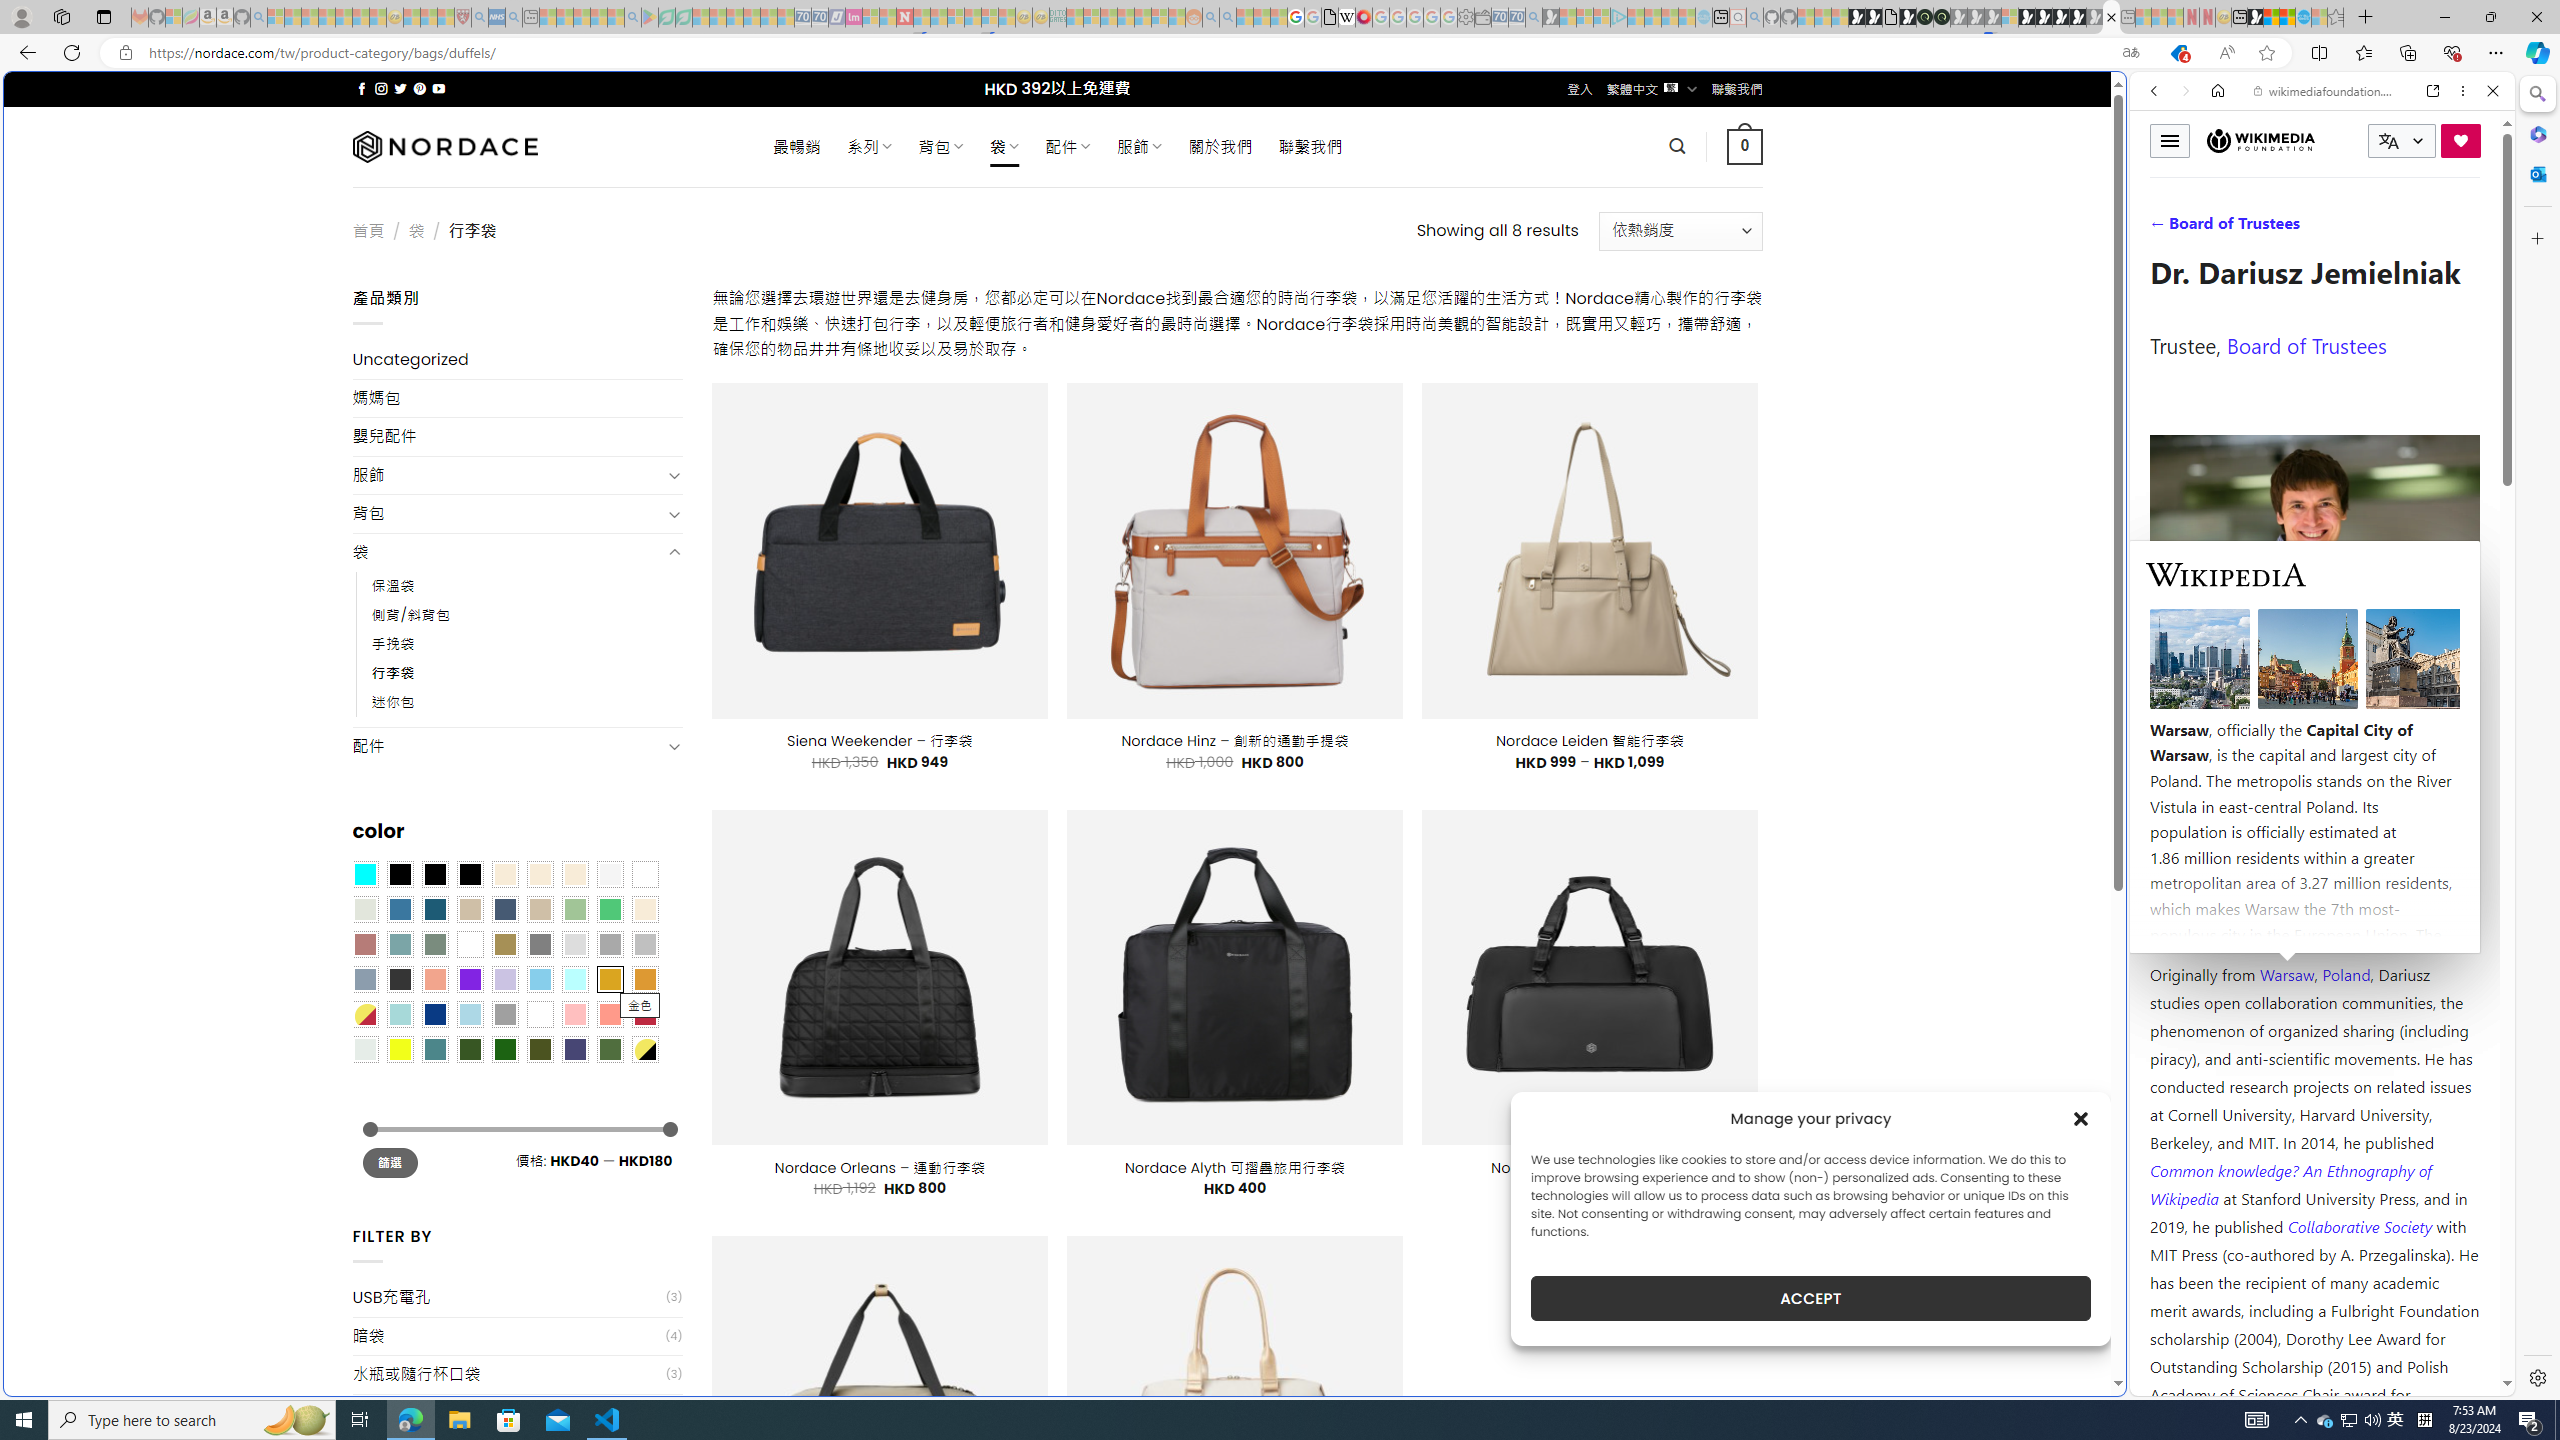  I want to click on Follow on YouTube, so click(438, 88).